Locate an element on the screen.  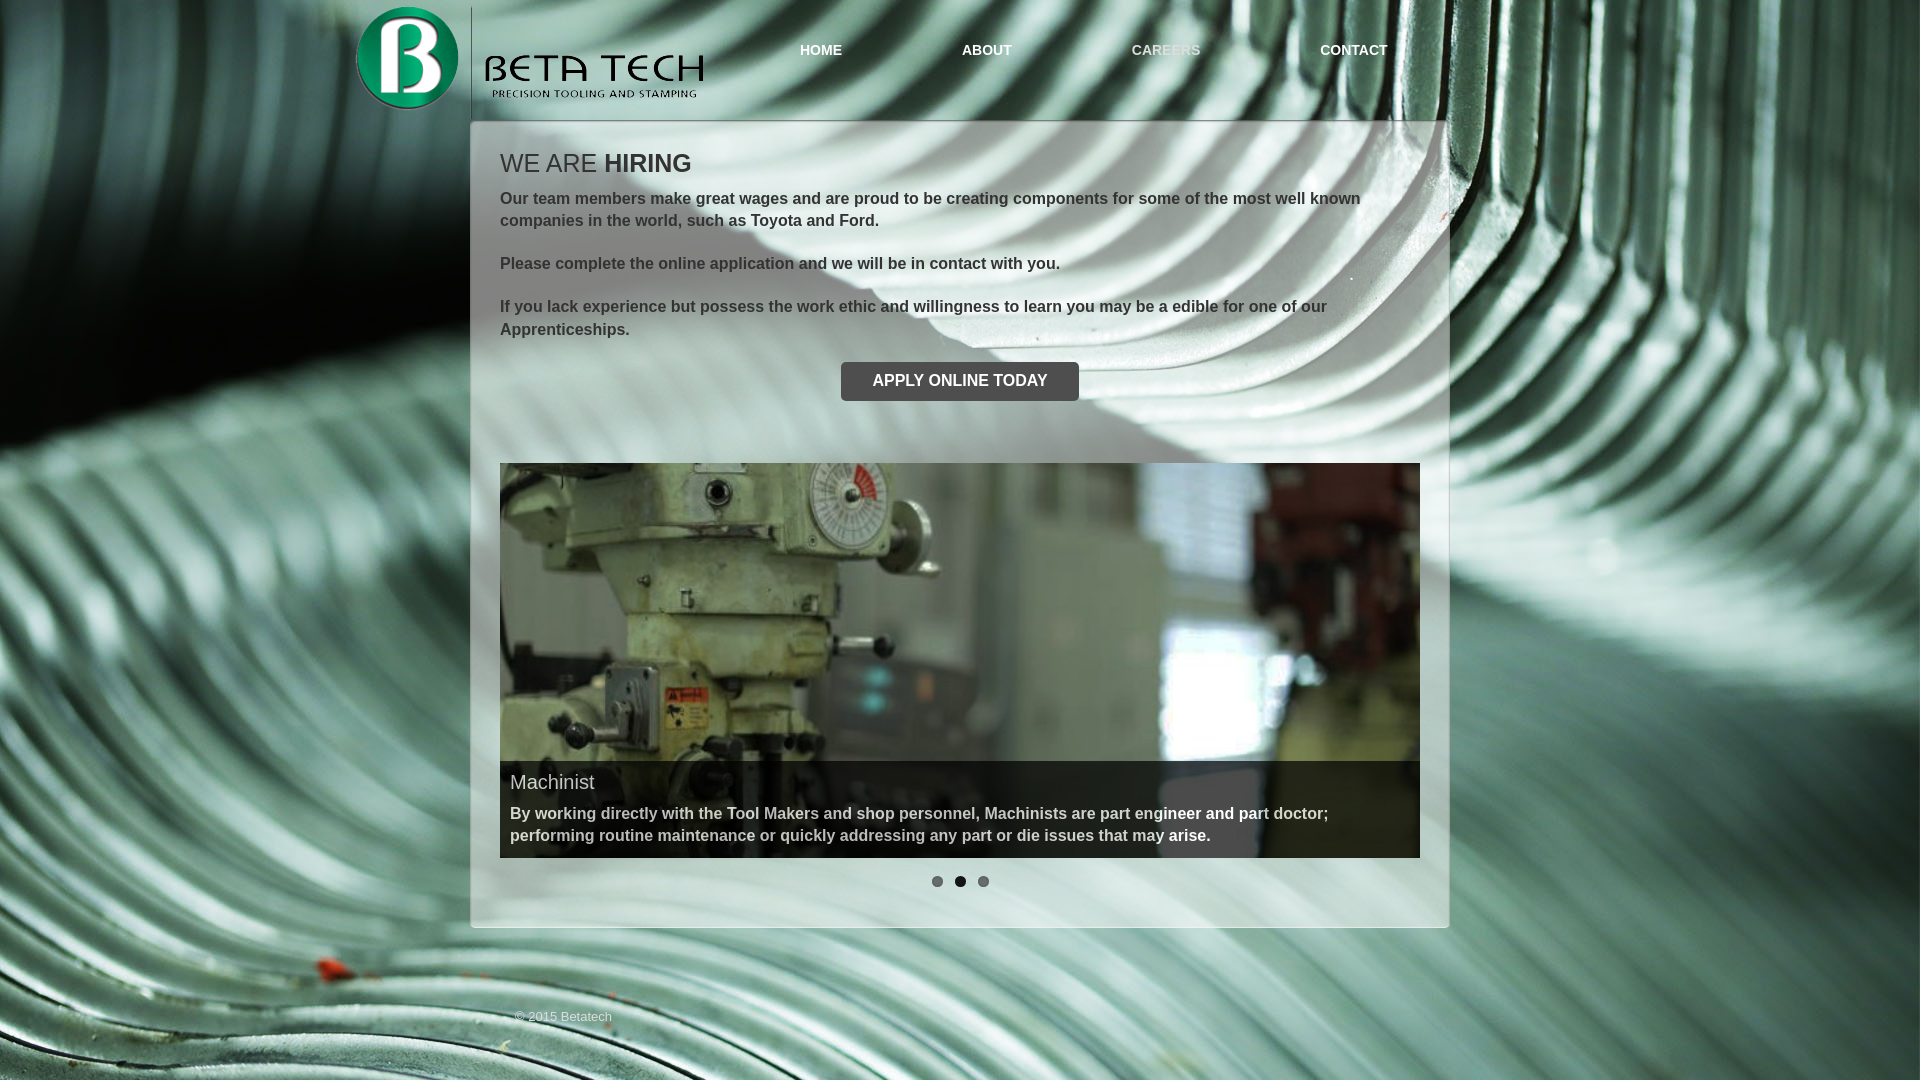
ABOUT is located at coordinates (987, 50).